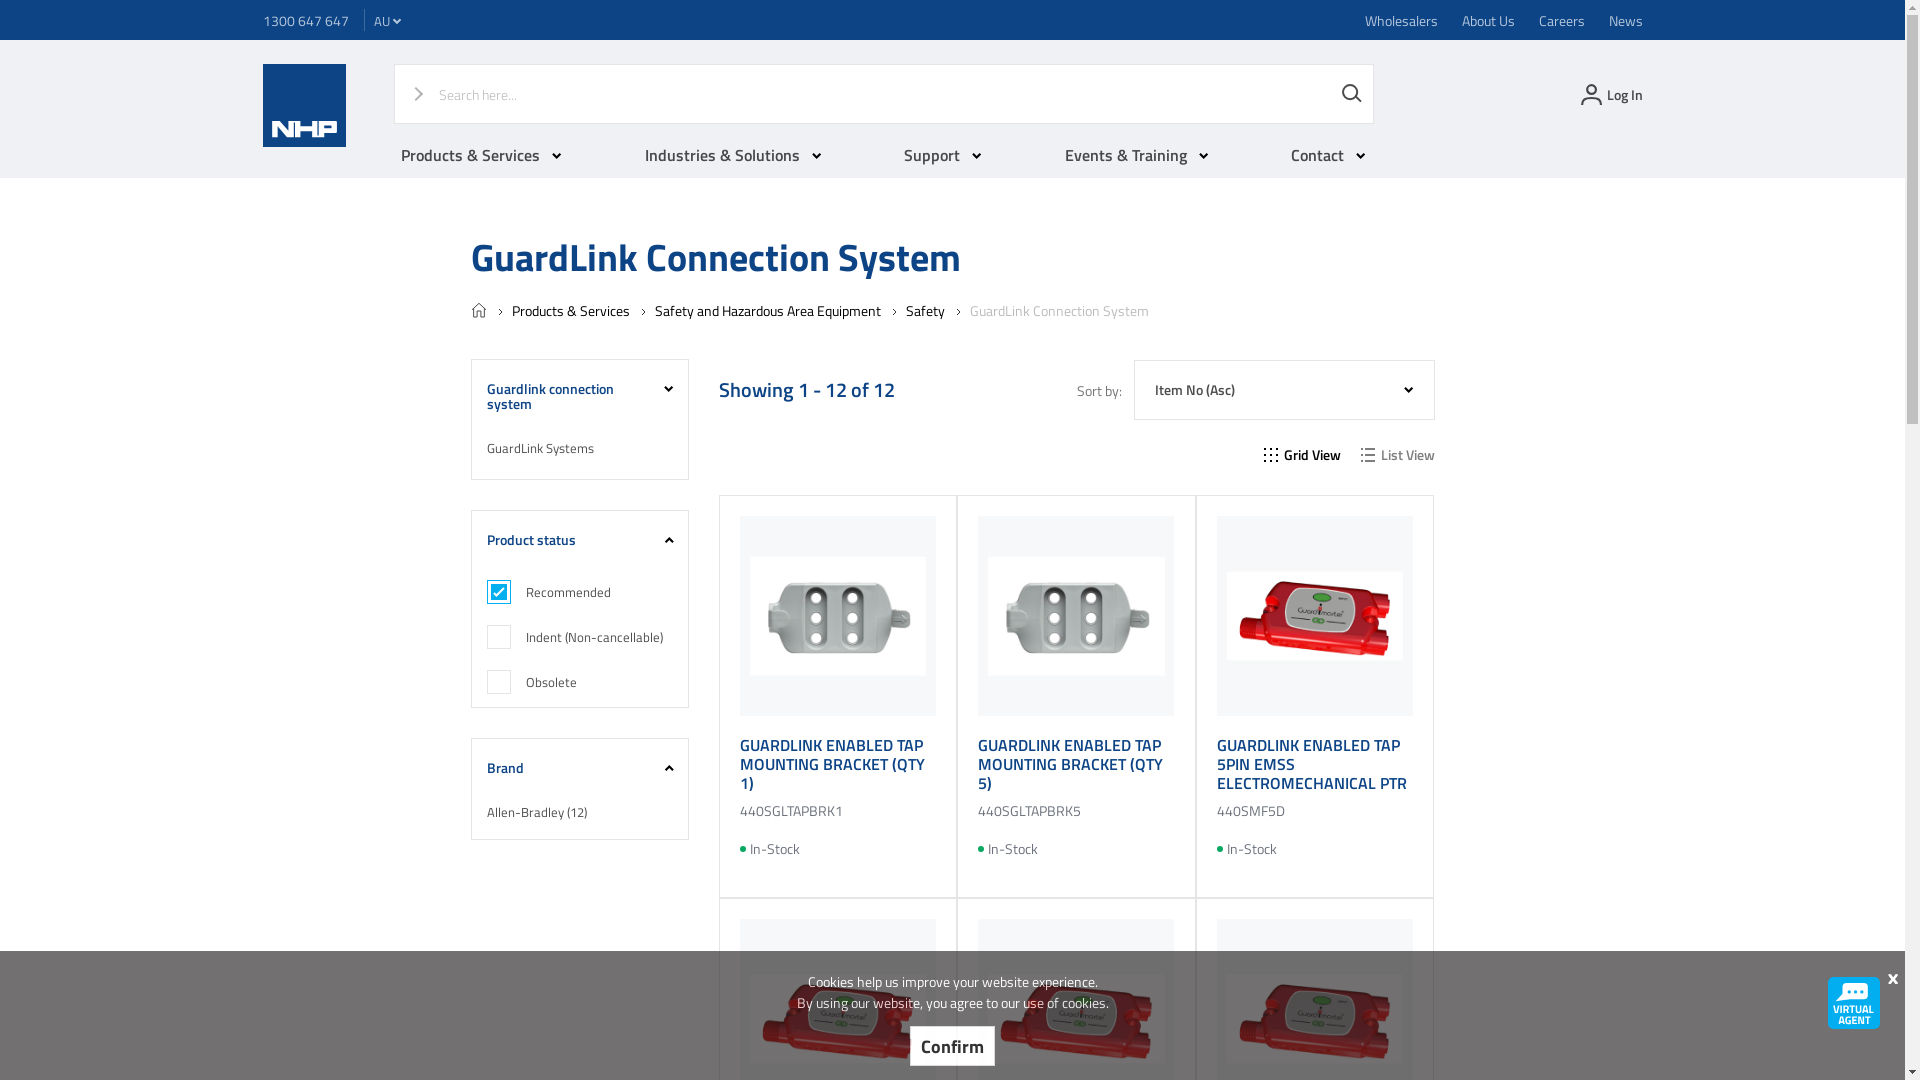  Describe the element at coordinates (1137, 156) in the screenshot. I see `Events & Training` at that location.